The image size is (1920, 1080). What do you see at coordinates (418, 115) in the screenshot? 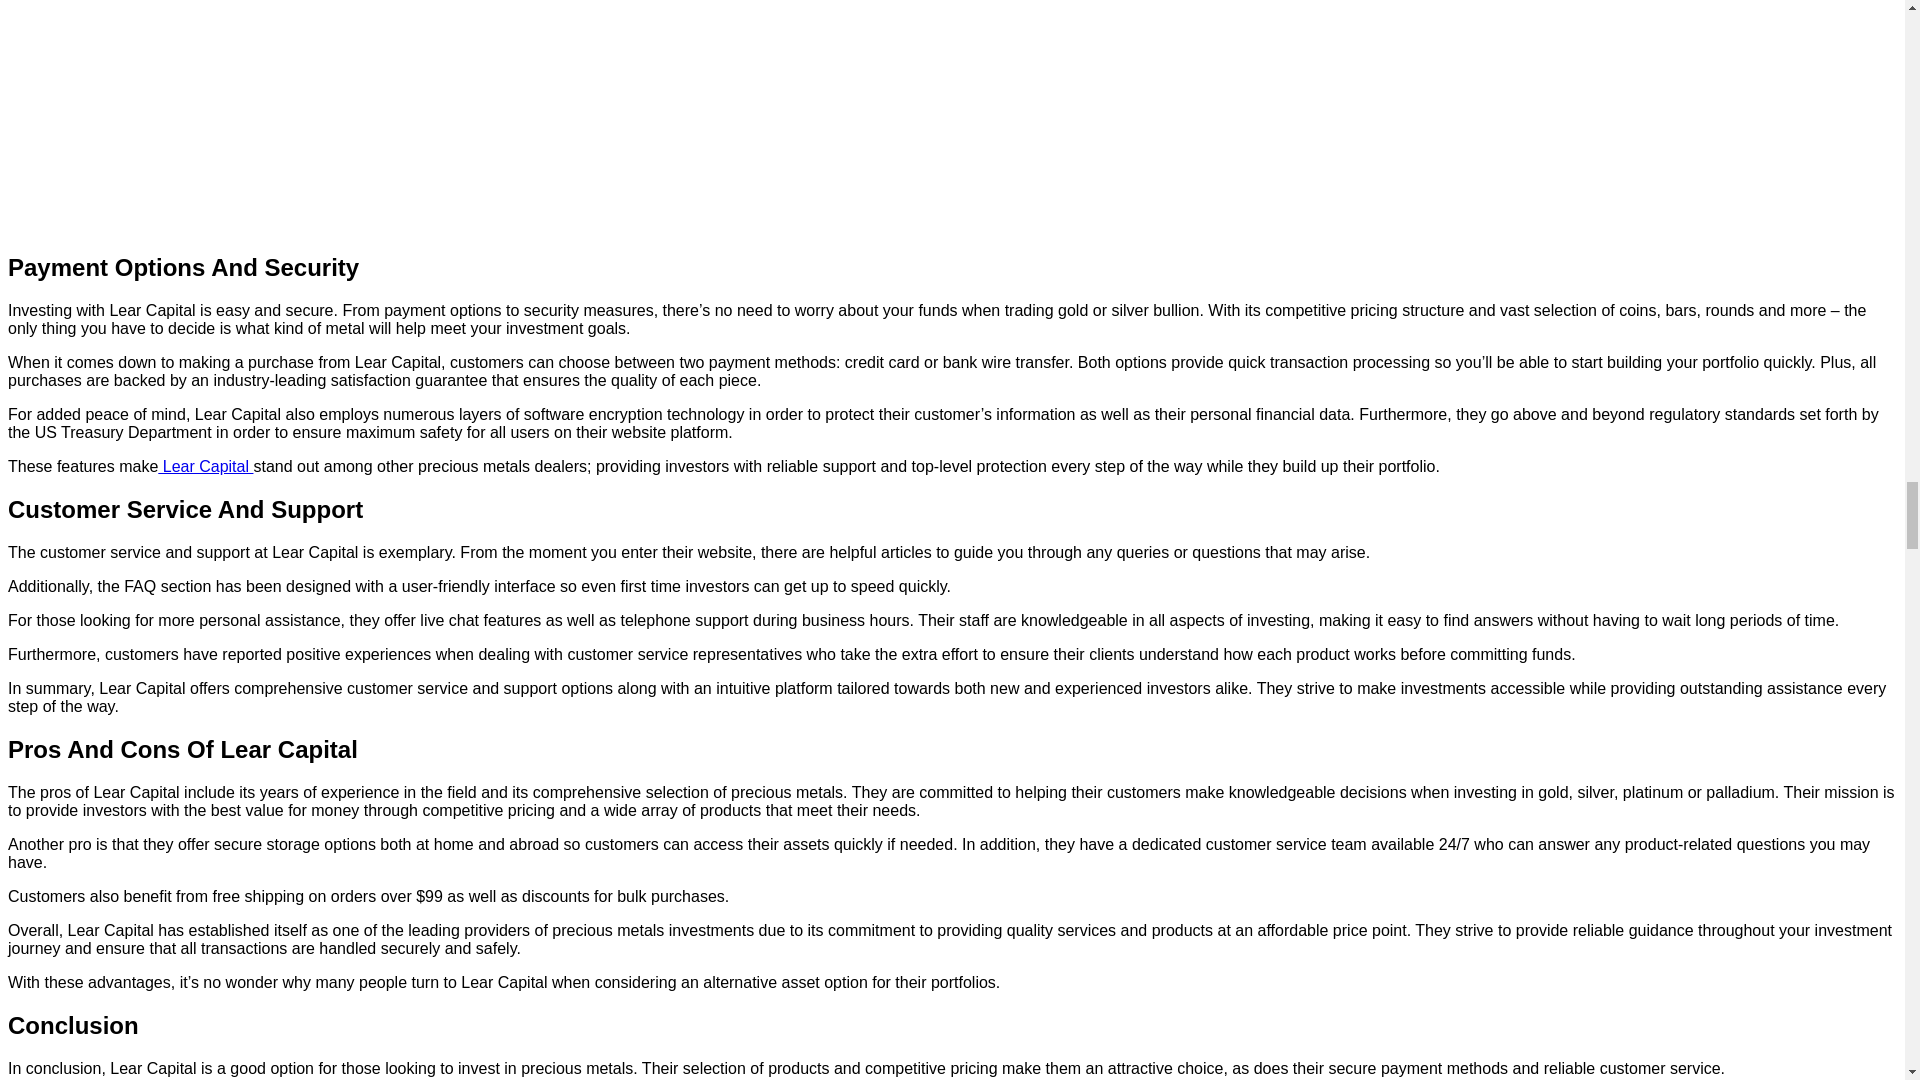
I see `Why Choose Lear Capital` at bounding box center [418, 115].